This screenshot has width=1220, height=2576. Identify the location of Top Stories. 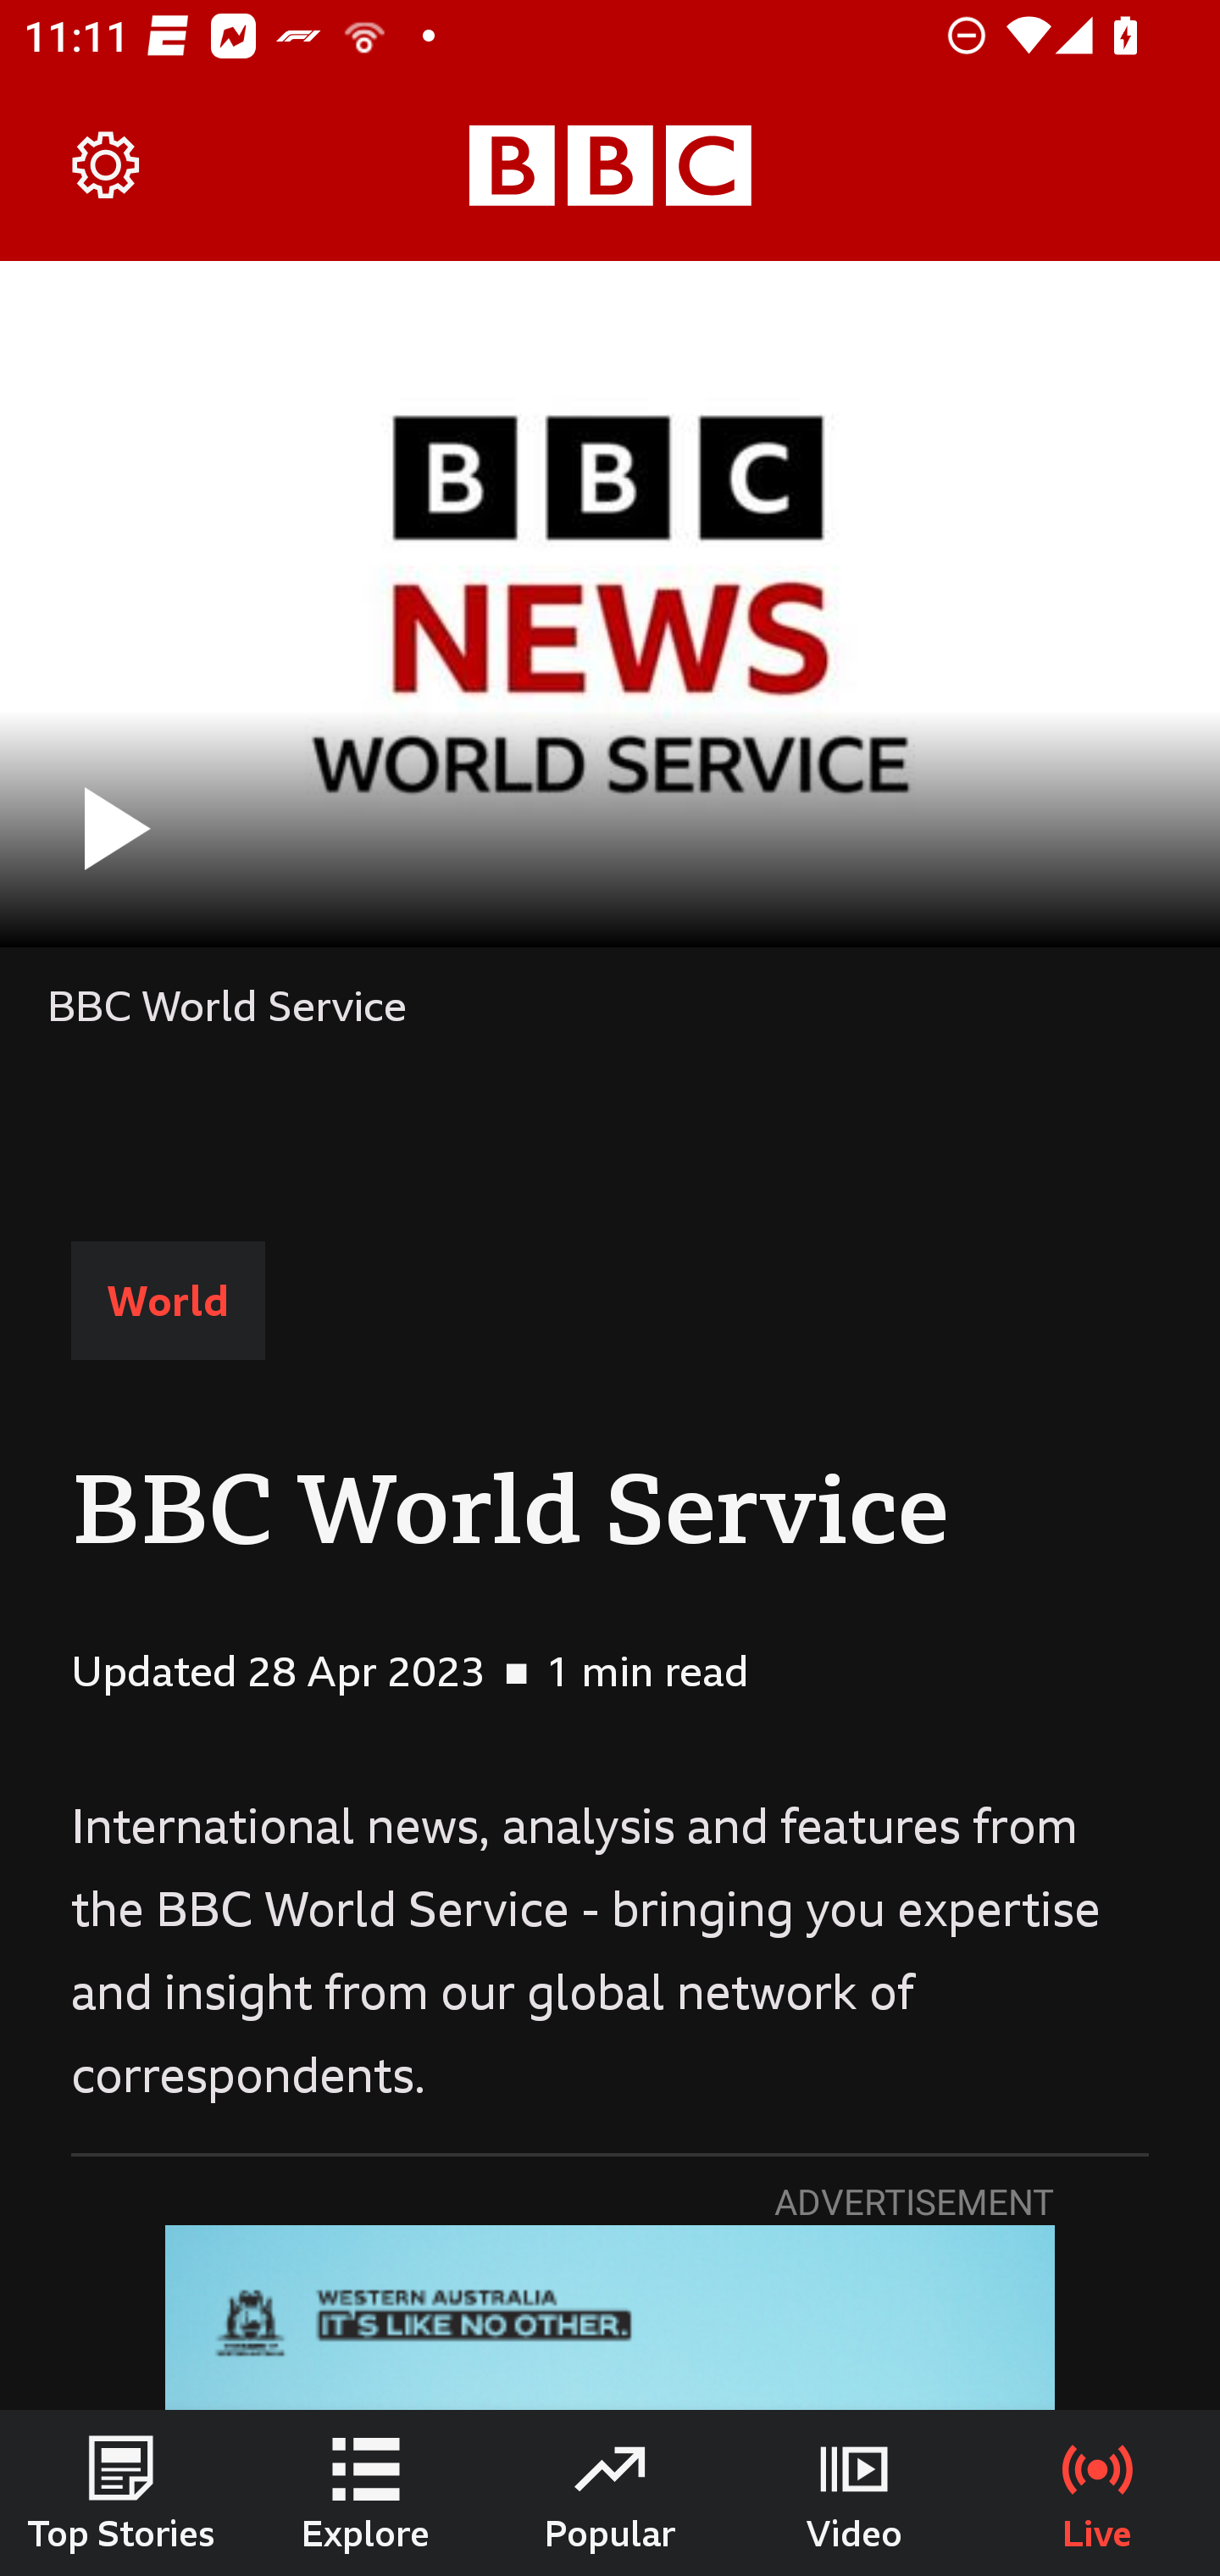
(122, 2493).